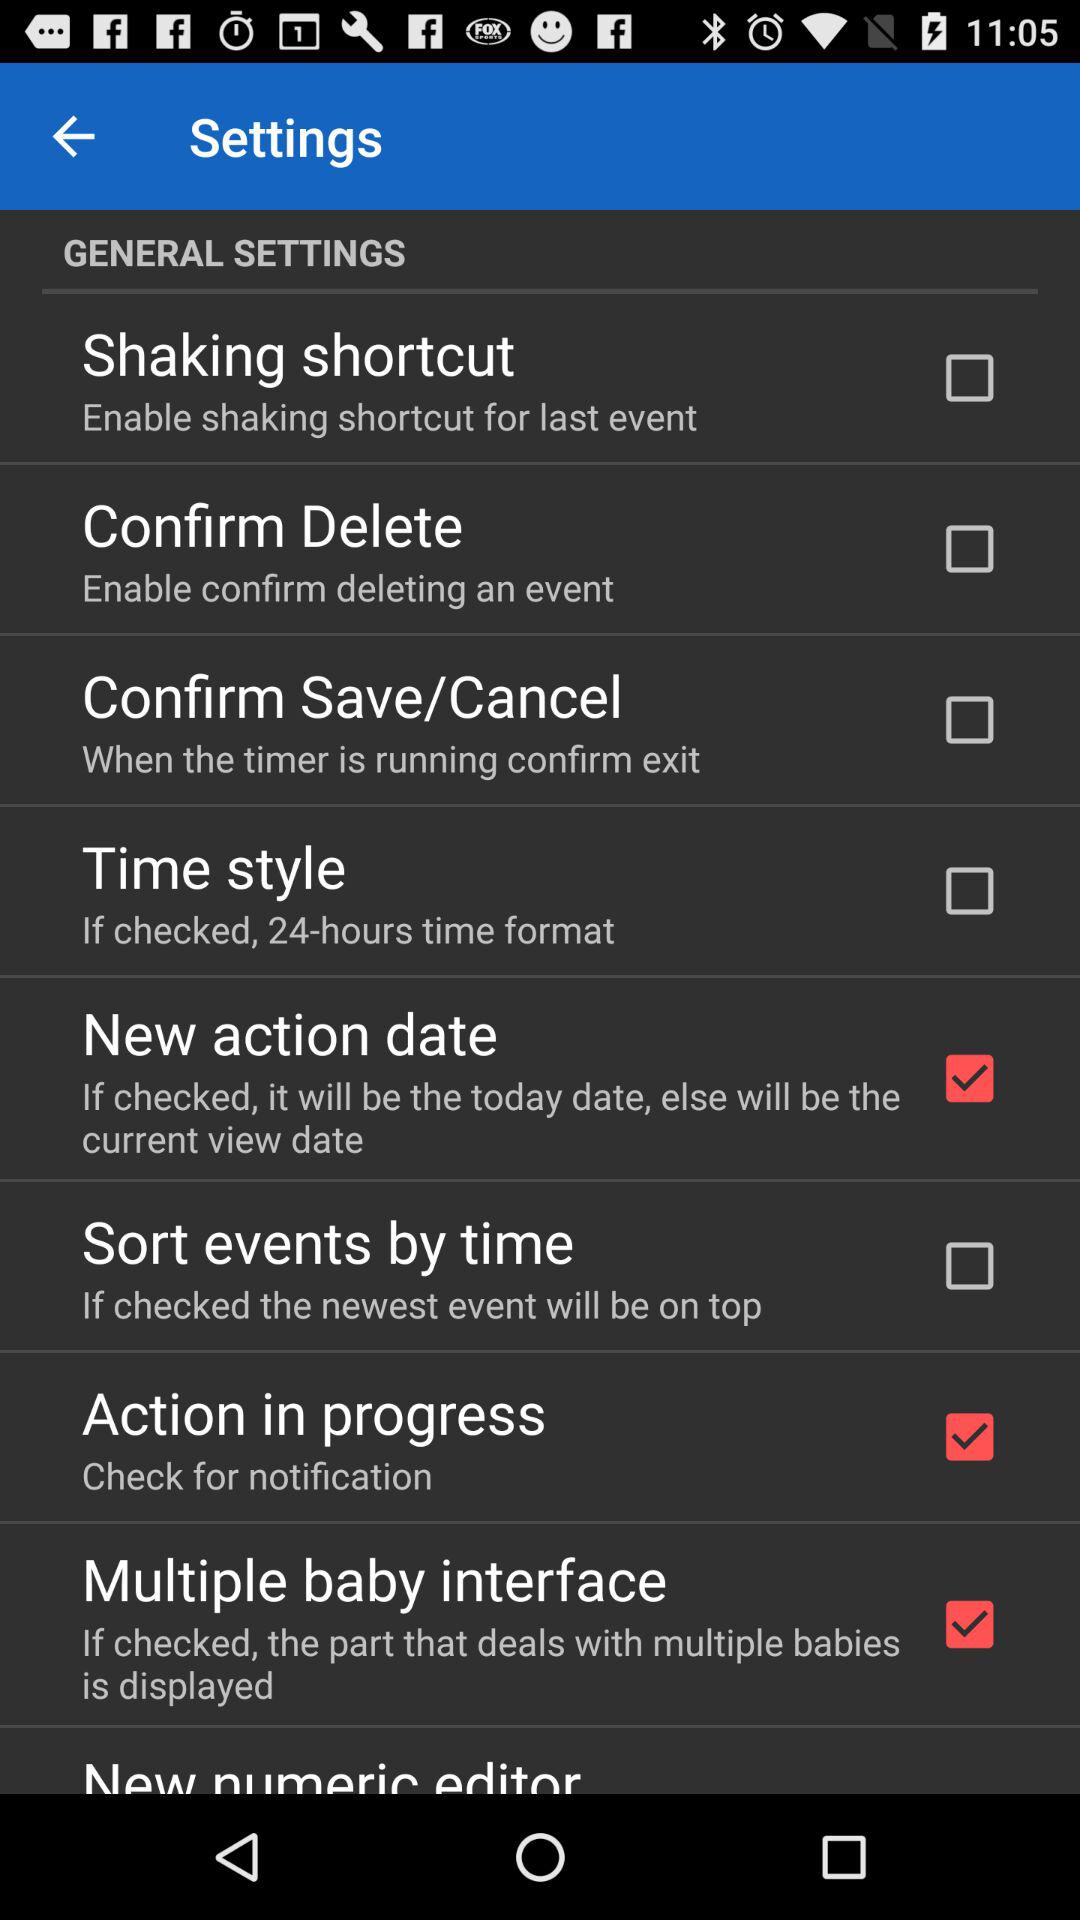  I want to click on turn off item next to settings icon, so click(73, 136).